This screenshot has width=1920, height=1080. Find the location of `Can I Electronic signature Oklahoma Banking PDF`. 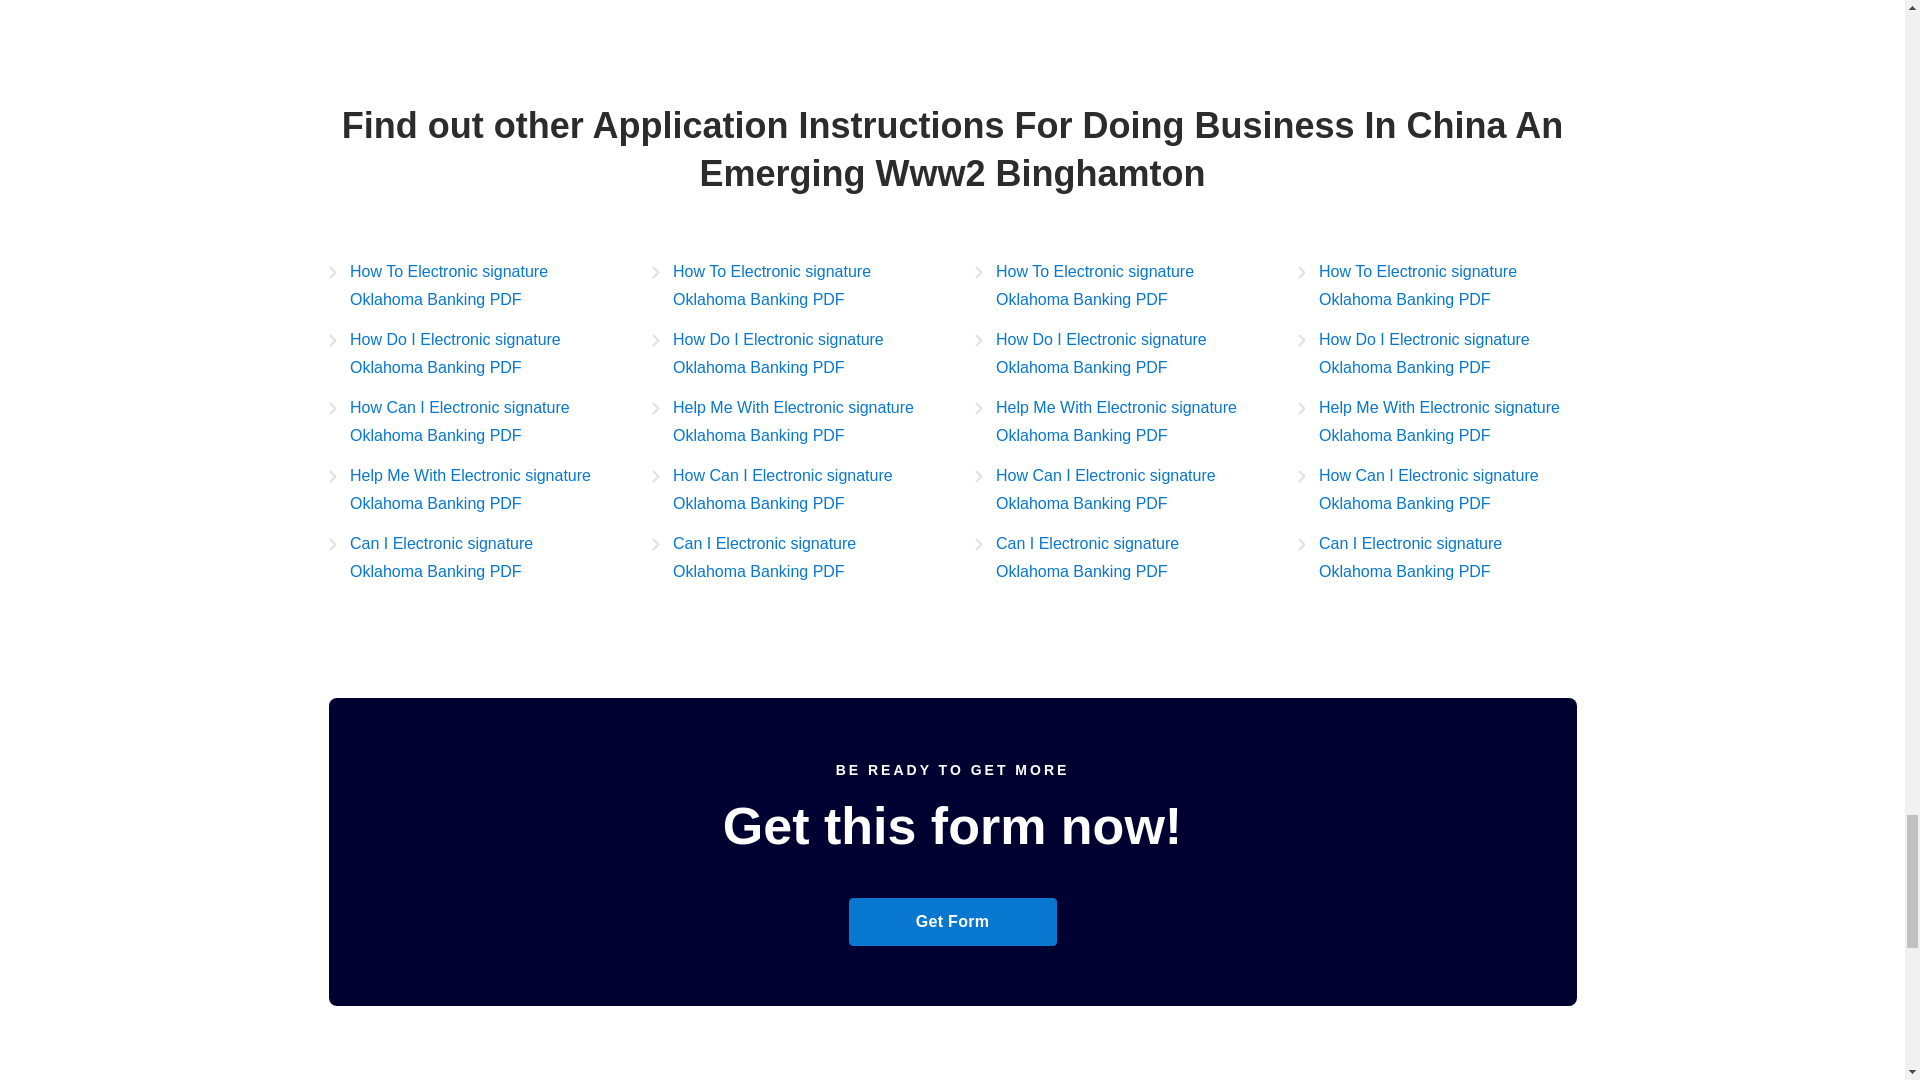

Can I Electronic signature Oklahoma Banking PDF is located at coordinates (792, 558).